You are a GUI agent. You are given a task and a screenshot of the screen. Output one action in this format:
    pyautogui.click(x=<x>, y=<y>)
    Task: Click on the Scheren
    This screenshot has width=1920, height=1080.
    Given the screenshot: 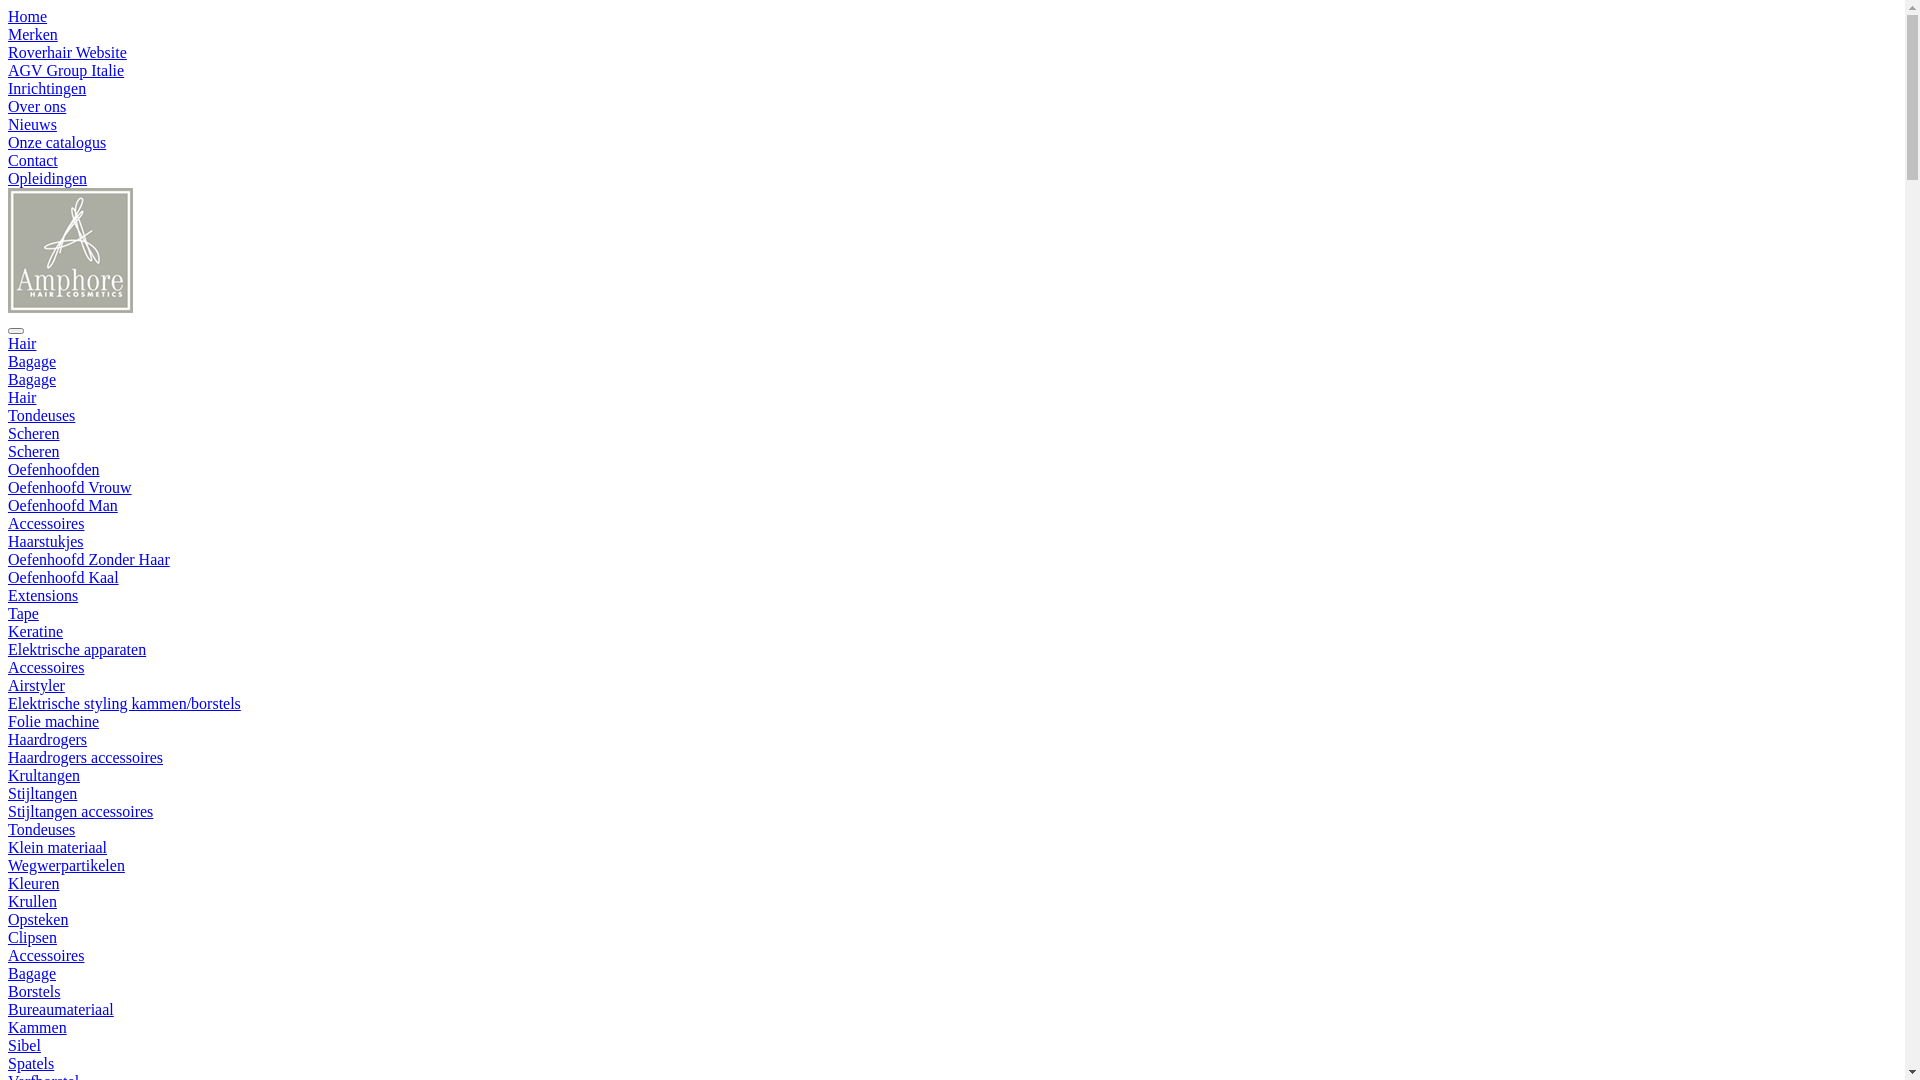 What is the action you would take?
    pyautogui.click(x=34, y=452)
    